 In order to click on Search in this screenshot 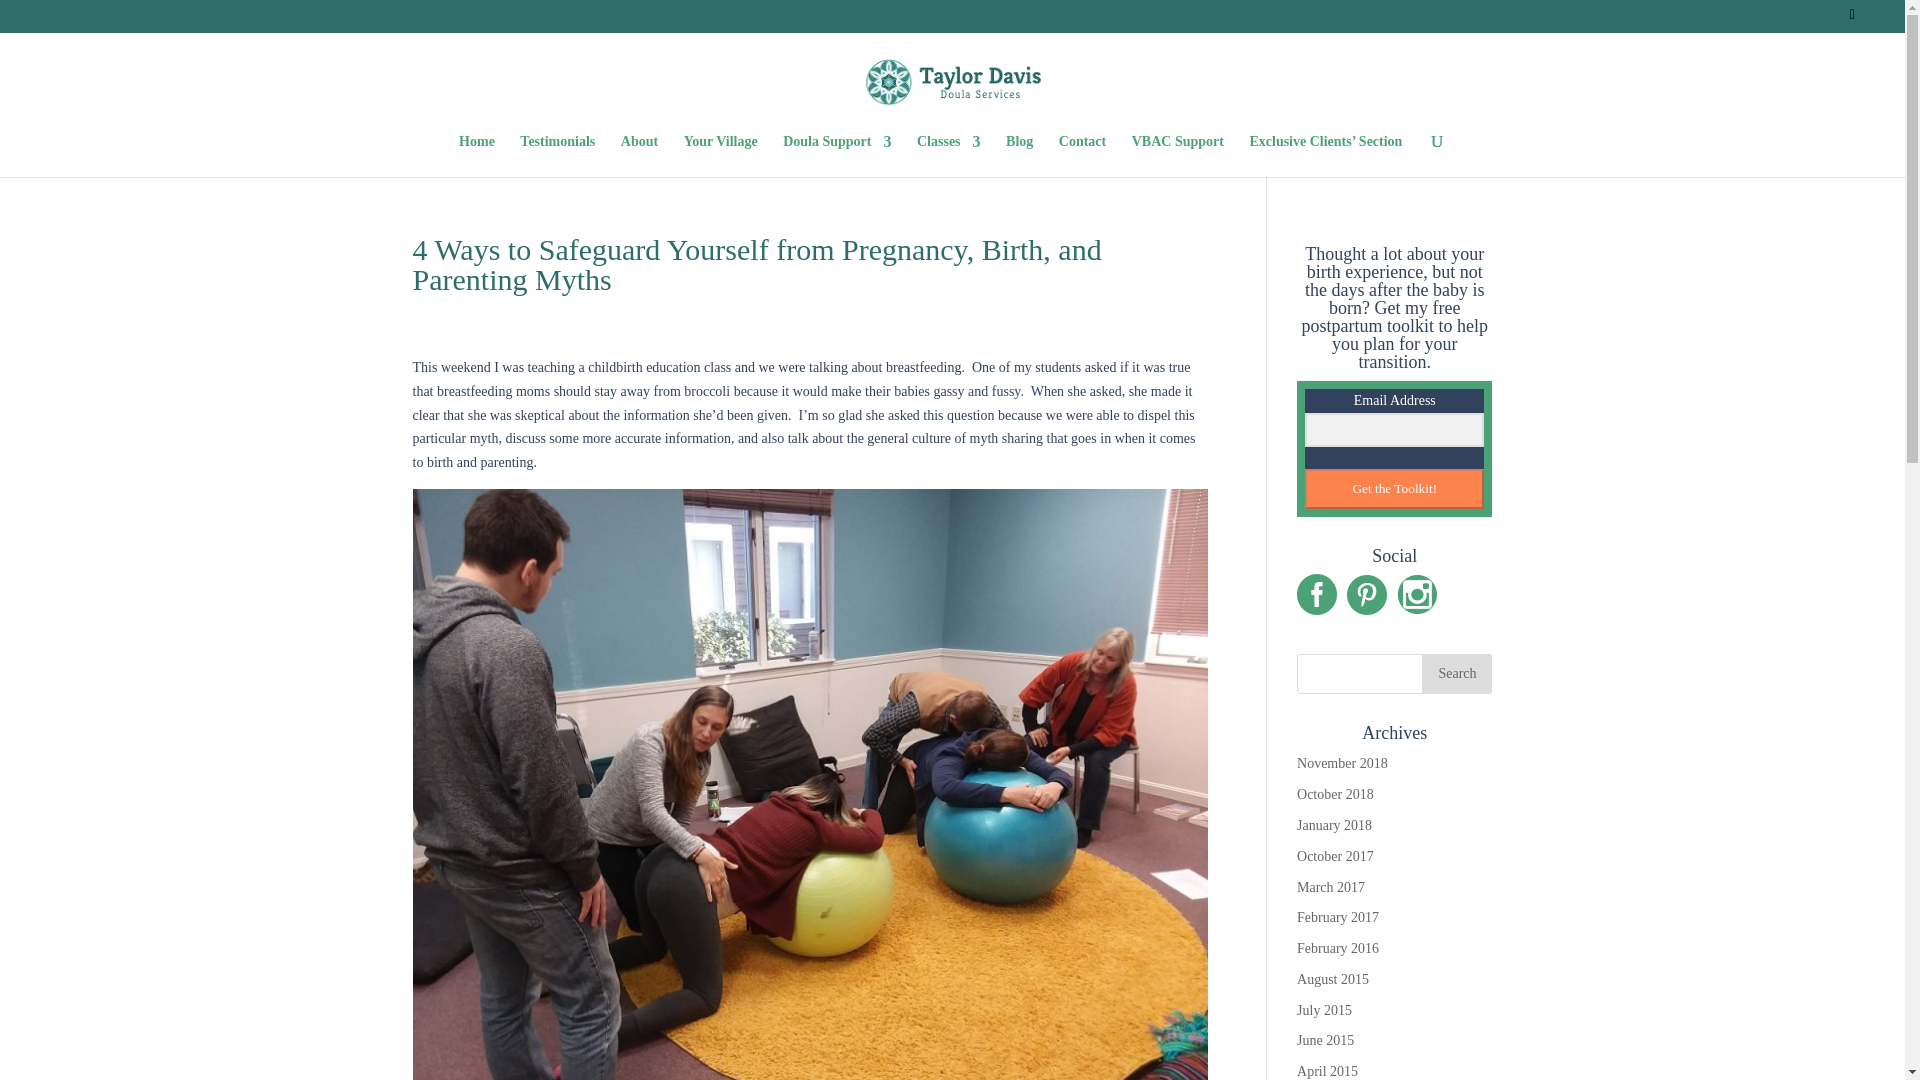, I will do `click(1456, 674)`.